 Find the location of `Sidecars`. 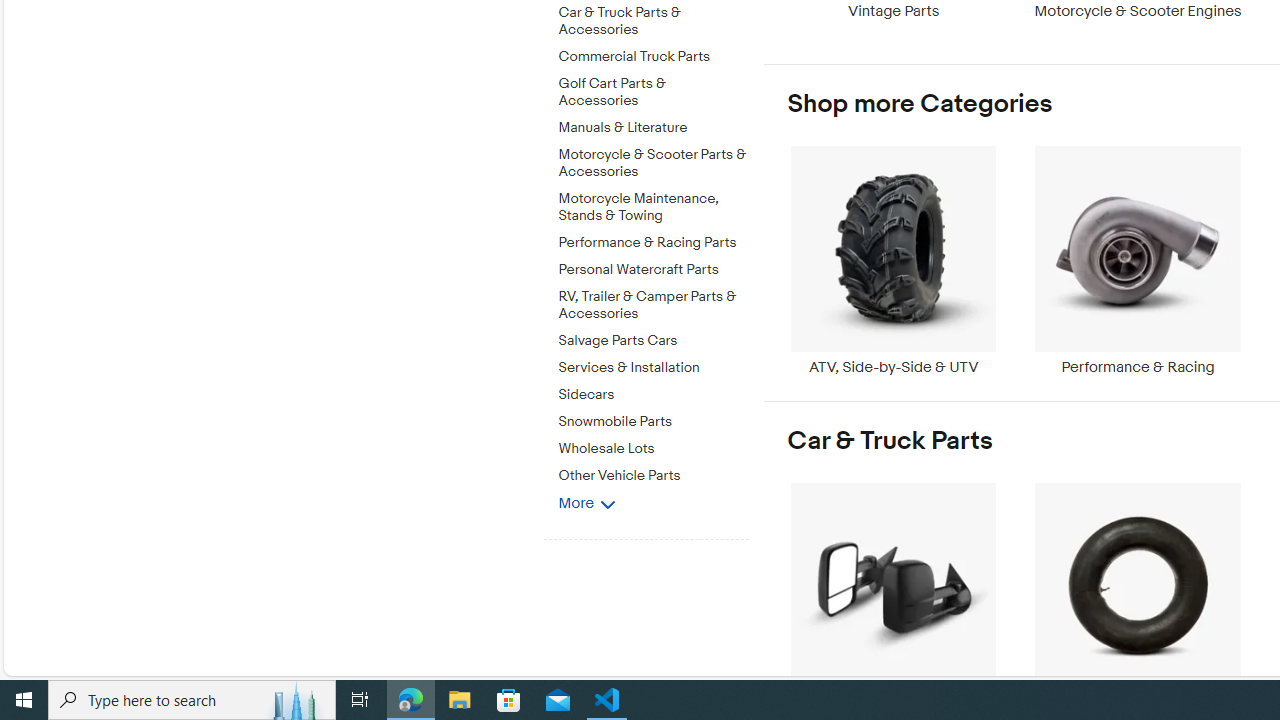

Sidecars is located at coordinates (653, 394).